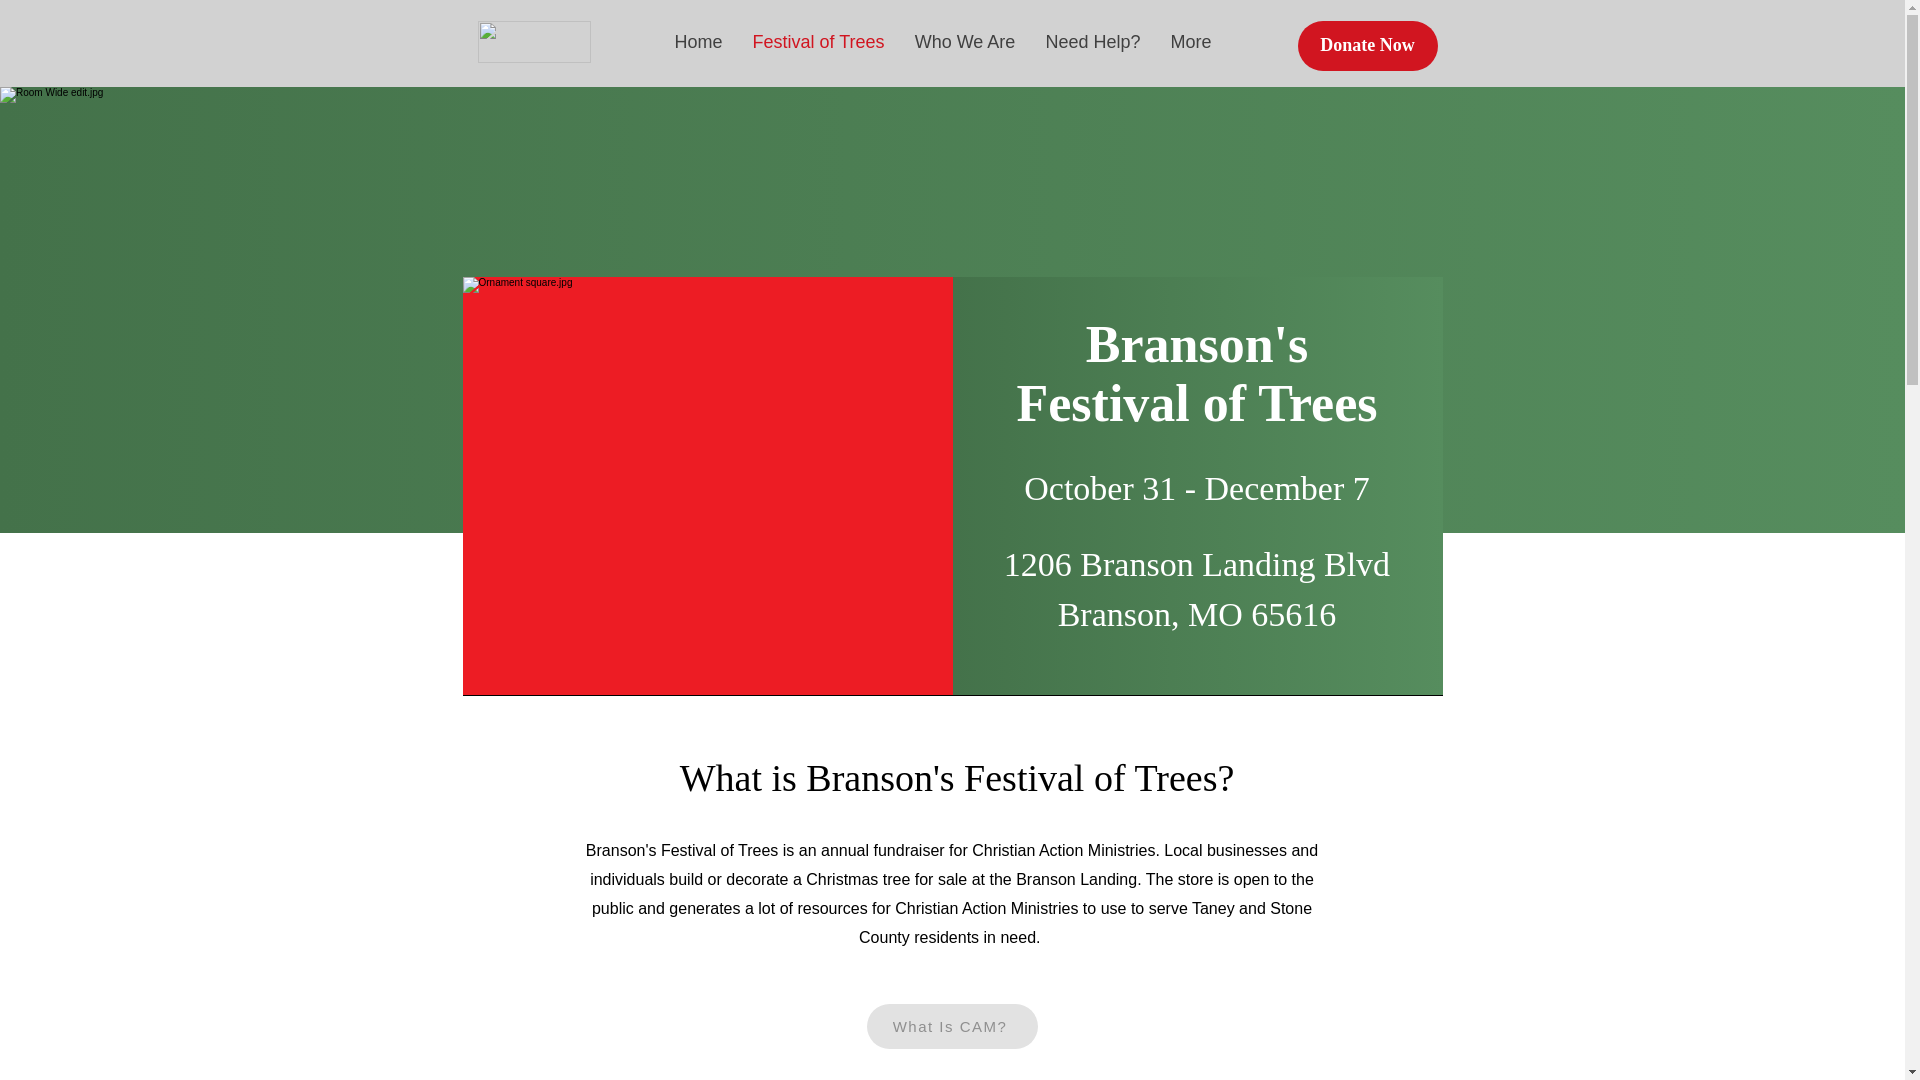 This screenshot has width=1920, height=1080. I want to click on Donate Now, so click(1368, 46).